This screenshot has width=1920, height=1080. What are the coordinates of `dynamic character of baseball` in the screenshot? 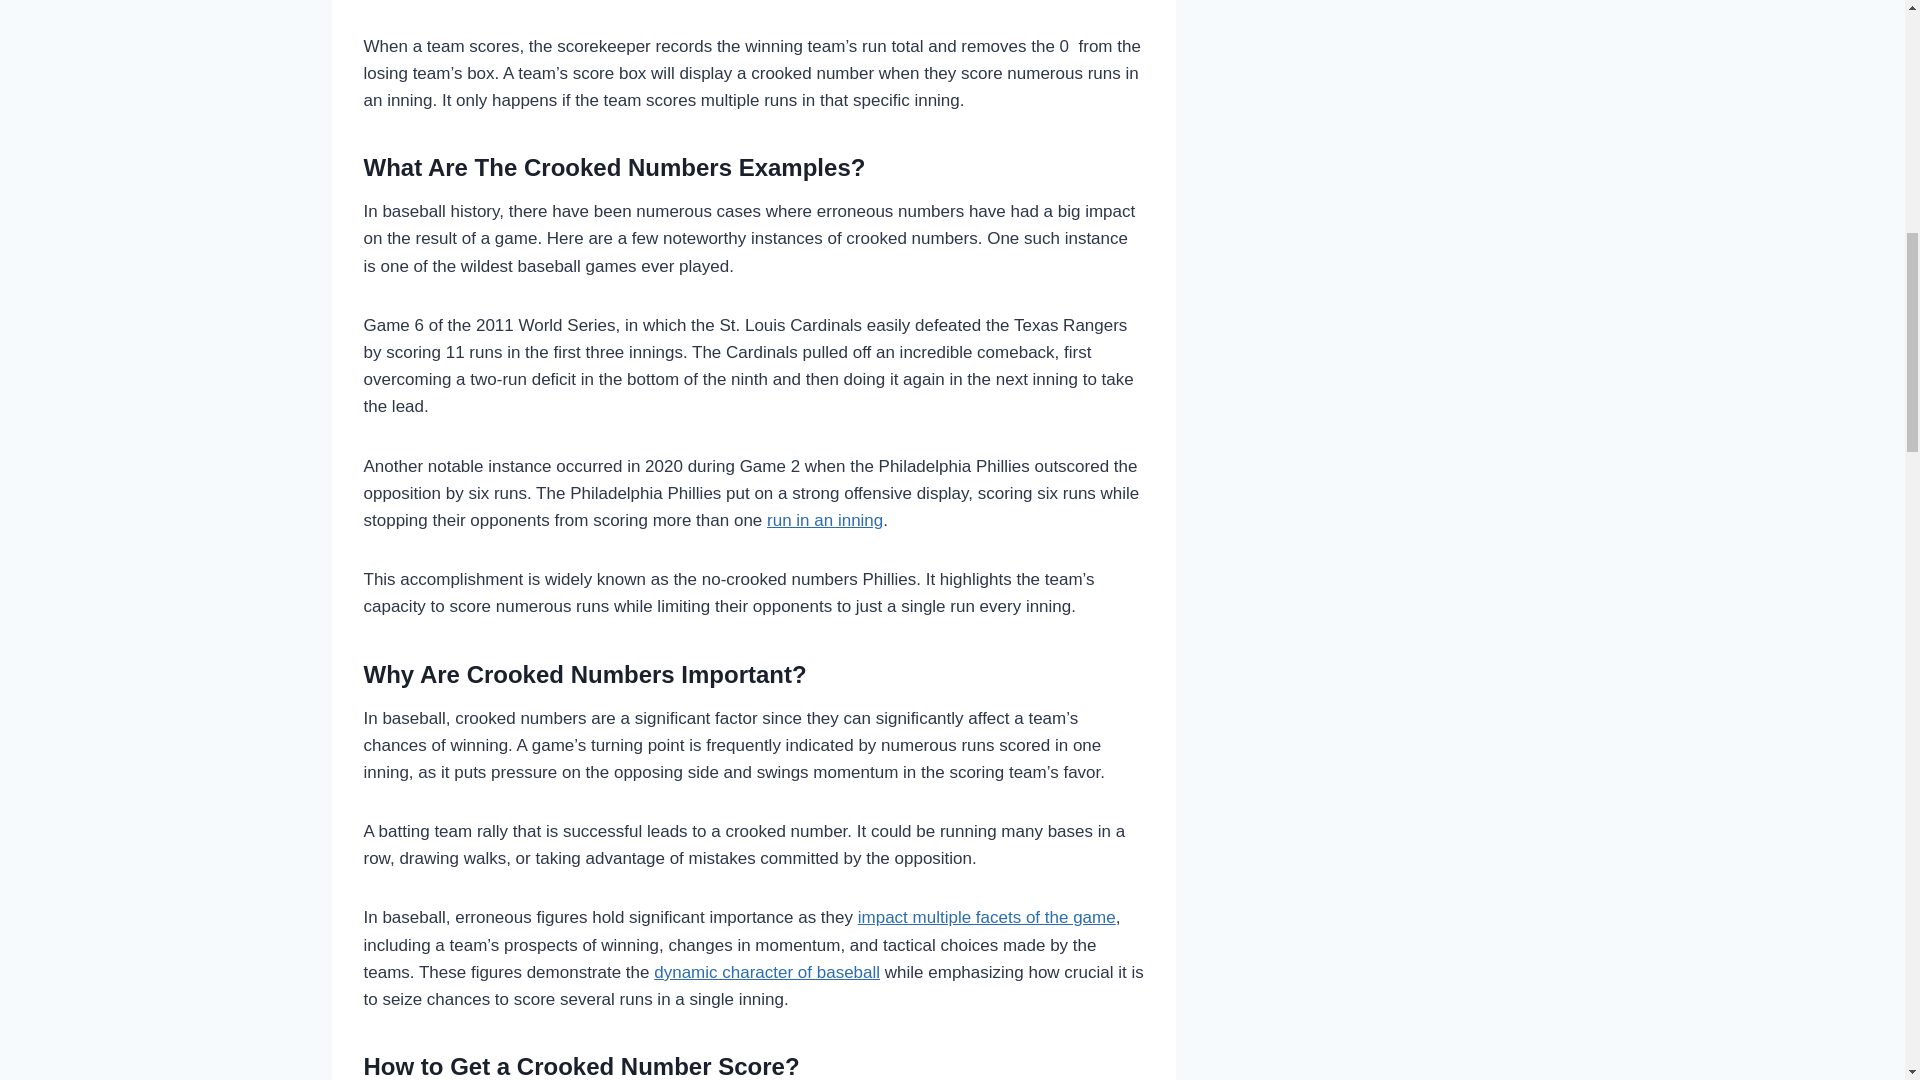 It's located at (766, 972).